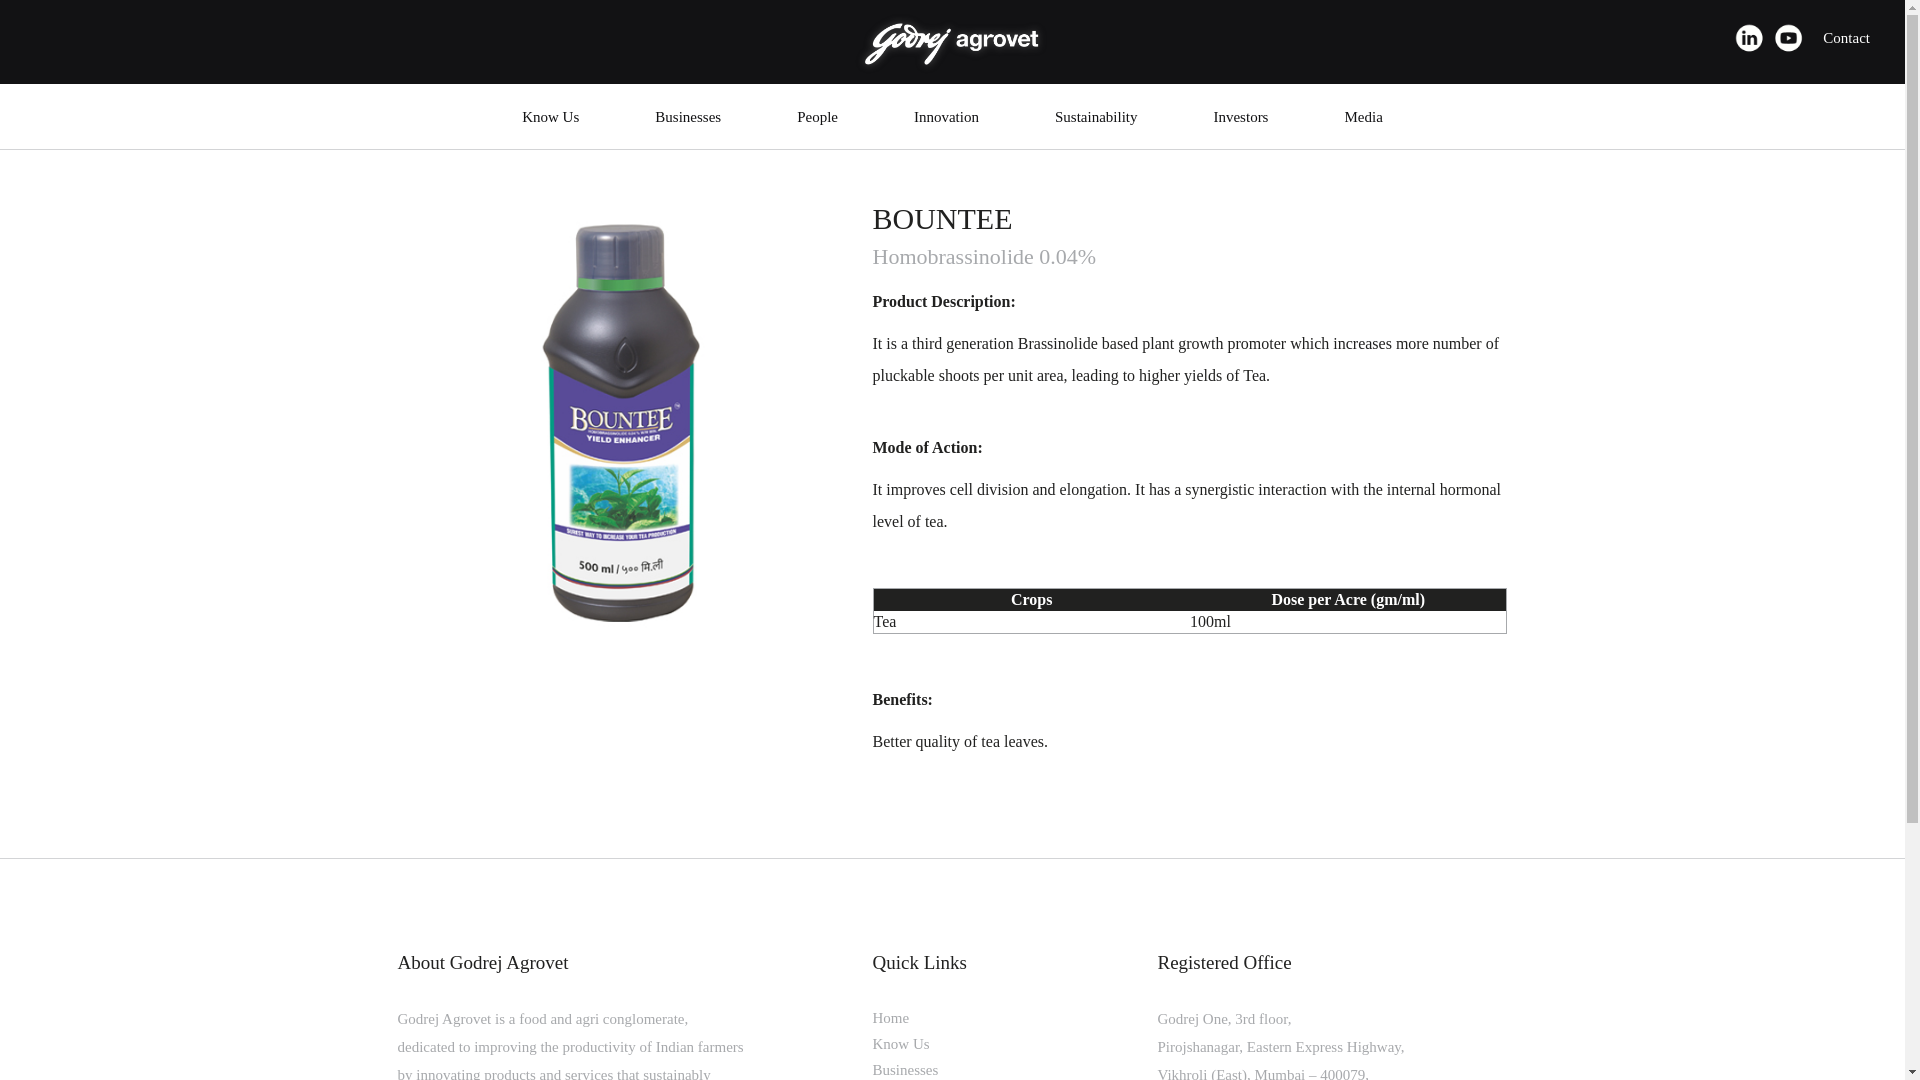 This screenshot has height=1080, width=1920. I want to click on Know Us, so click(550, 120).